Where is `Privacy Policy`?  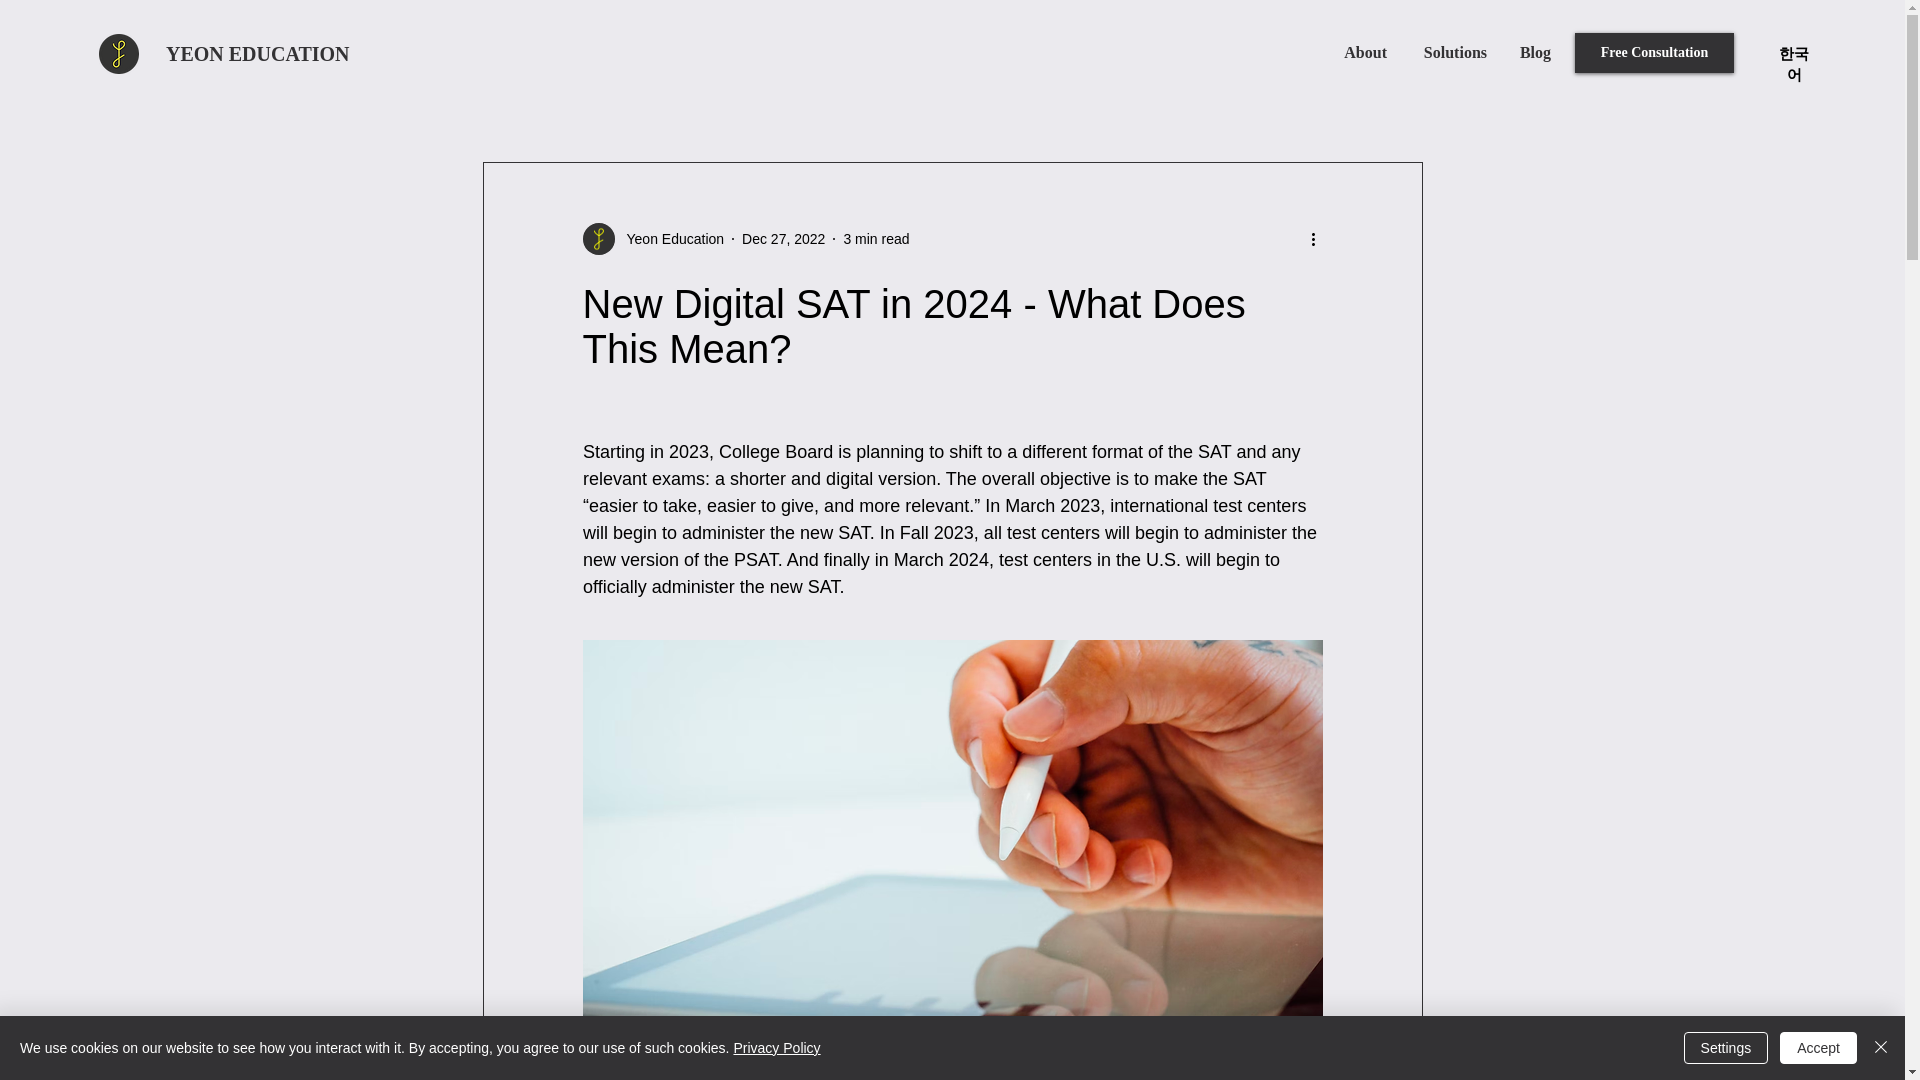
Privacy Policy is located at coordinates (776, 1048).